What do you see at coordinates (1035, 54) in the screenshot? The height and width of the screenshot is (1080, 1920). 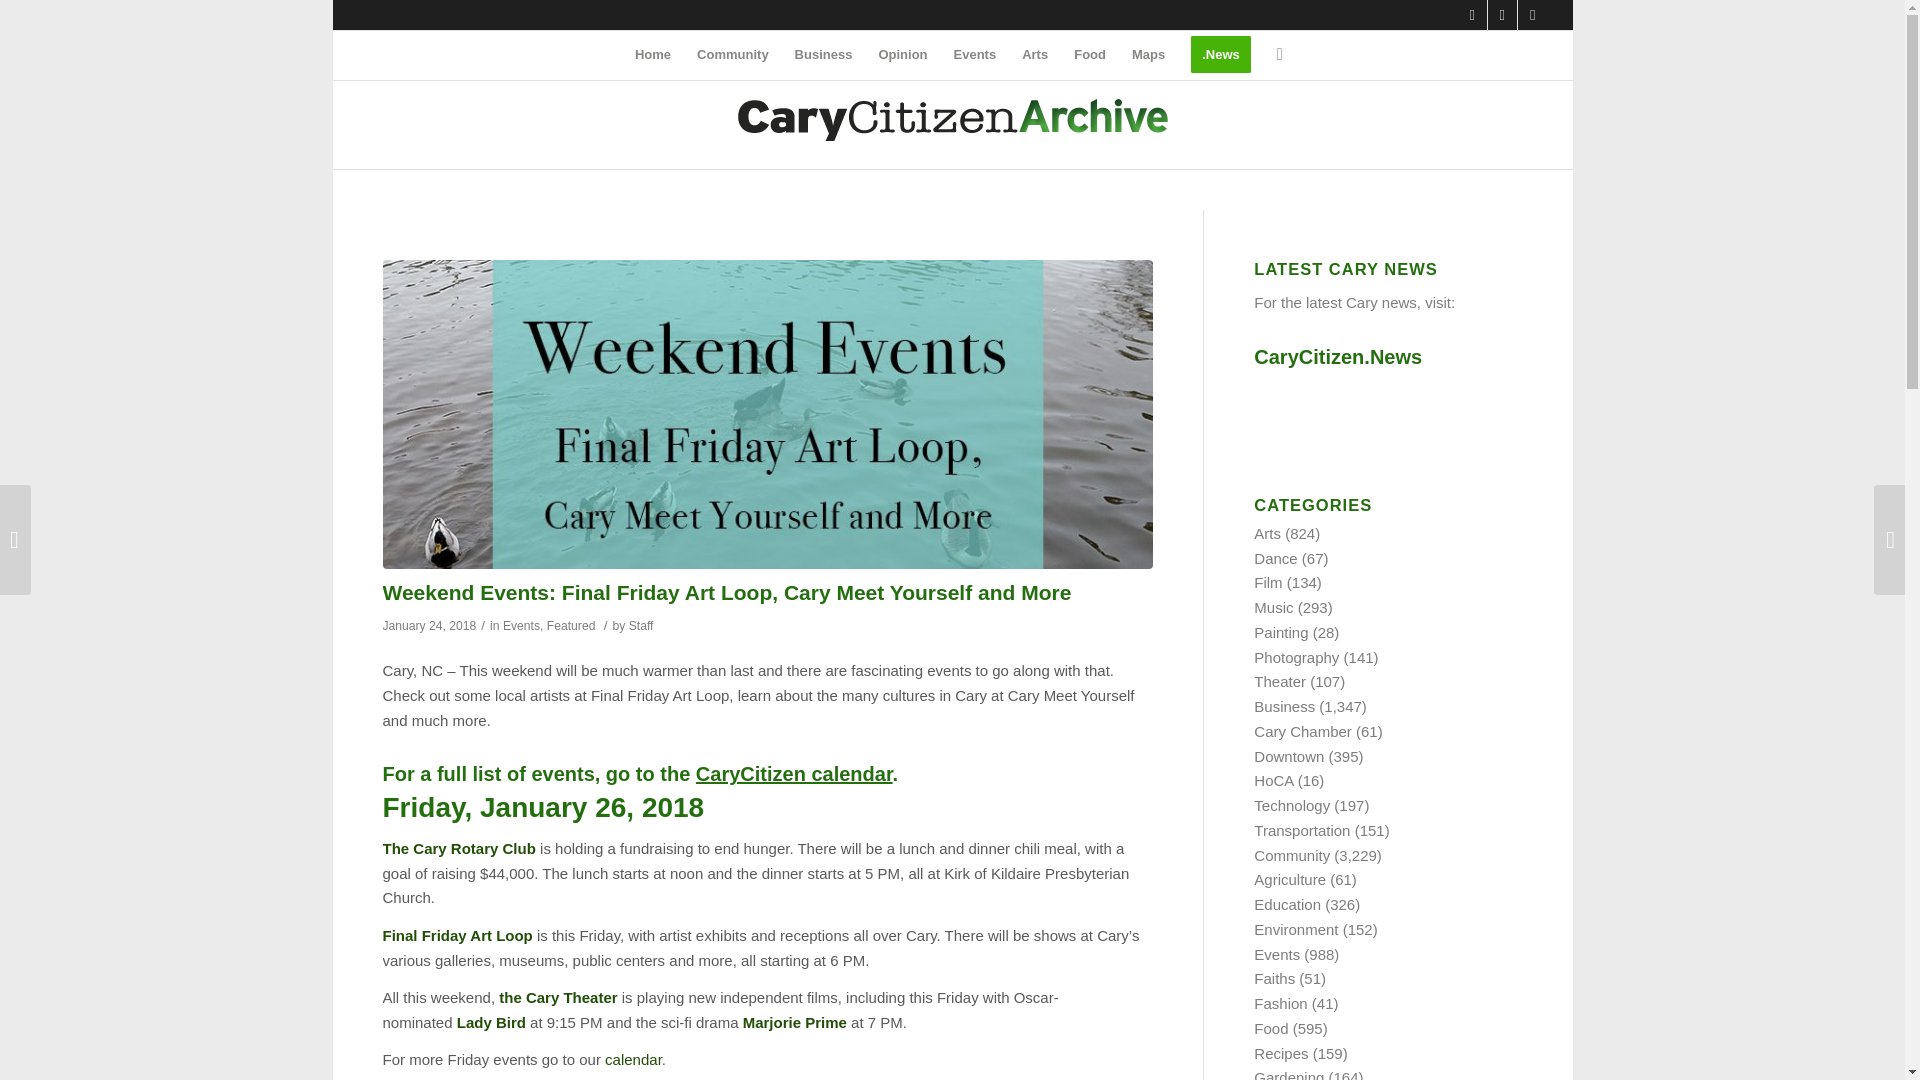 I see `Arts` at bounding box center [1035, 54].